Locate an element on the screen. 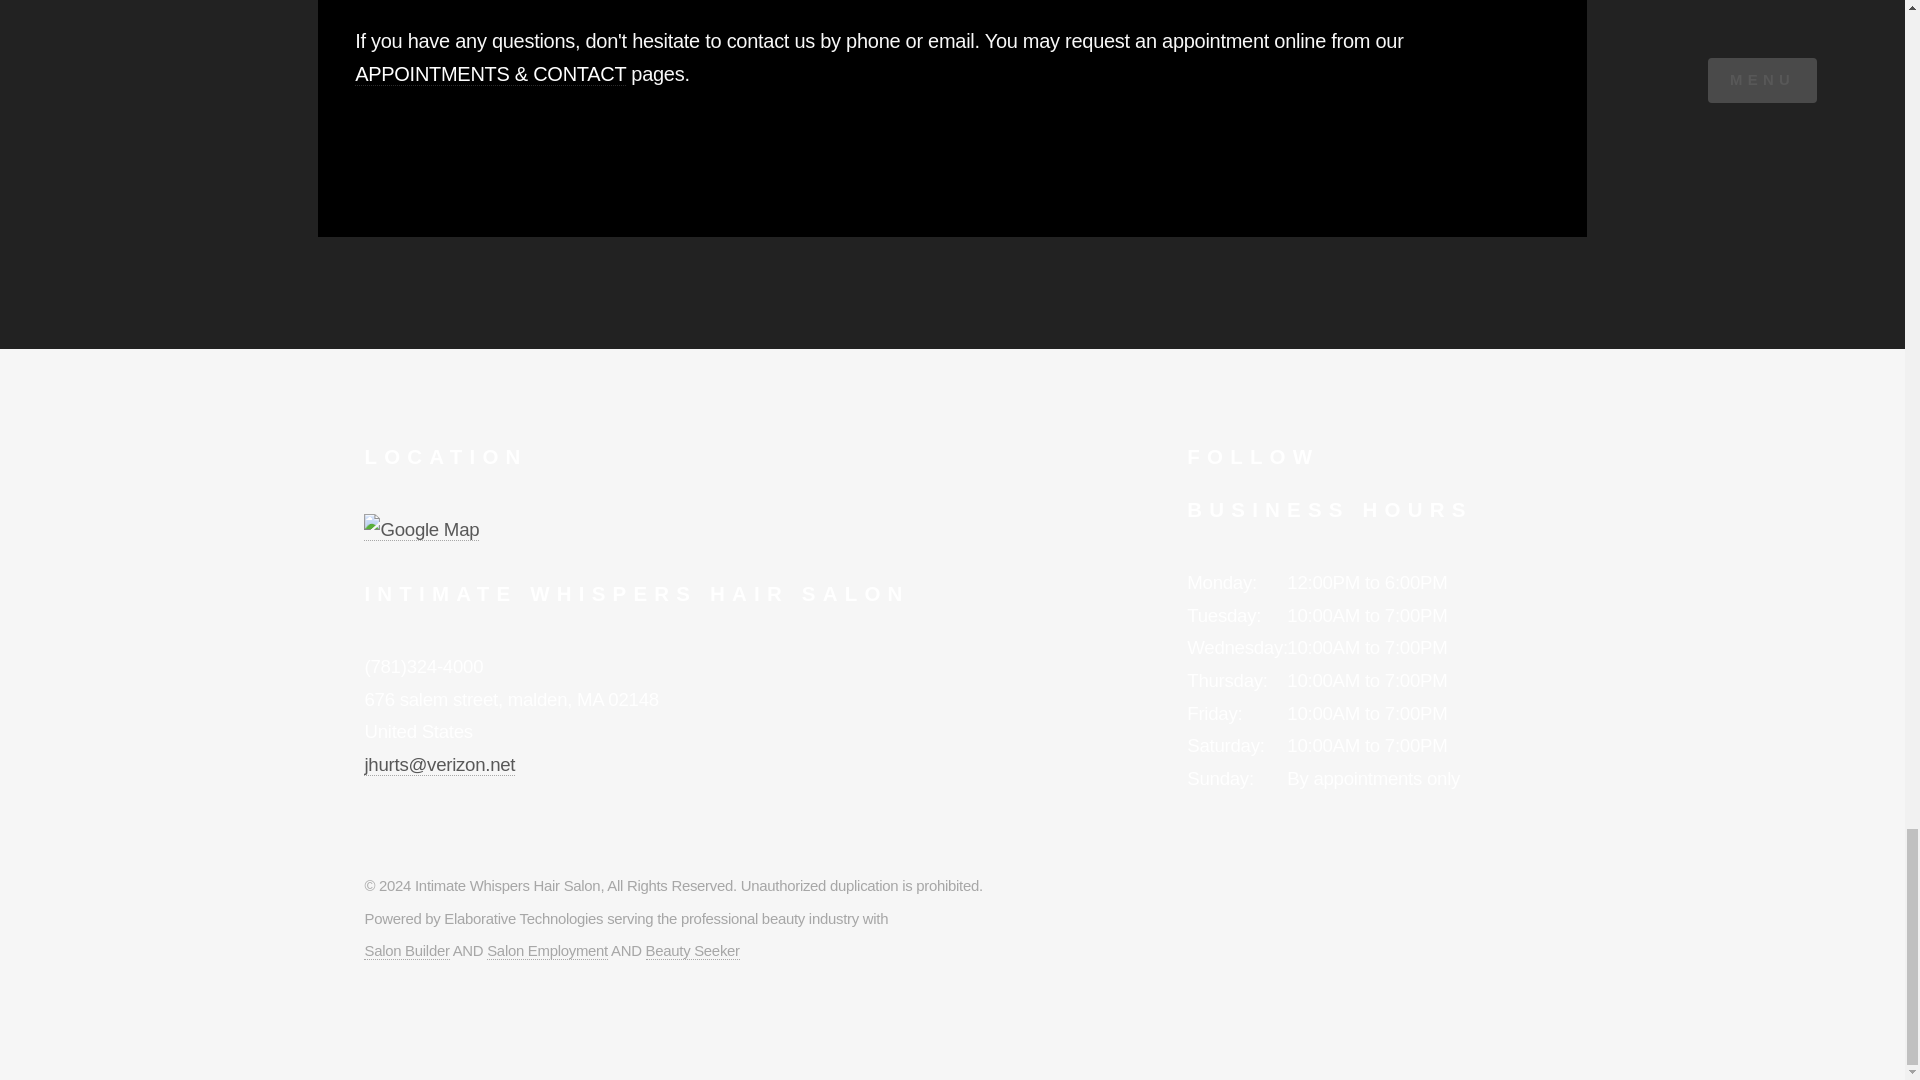  Salon Builder - Salon Websites and Spa Websites is located at coordinates (406, 950).